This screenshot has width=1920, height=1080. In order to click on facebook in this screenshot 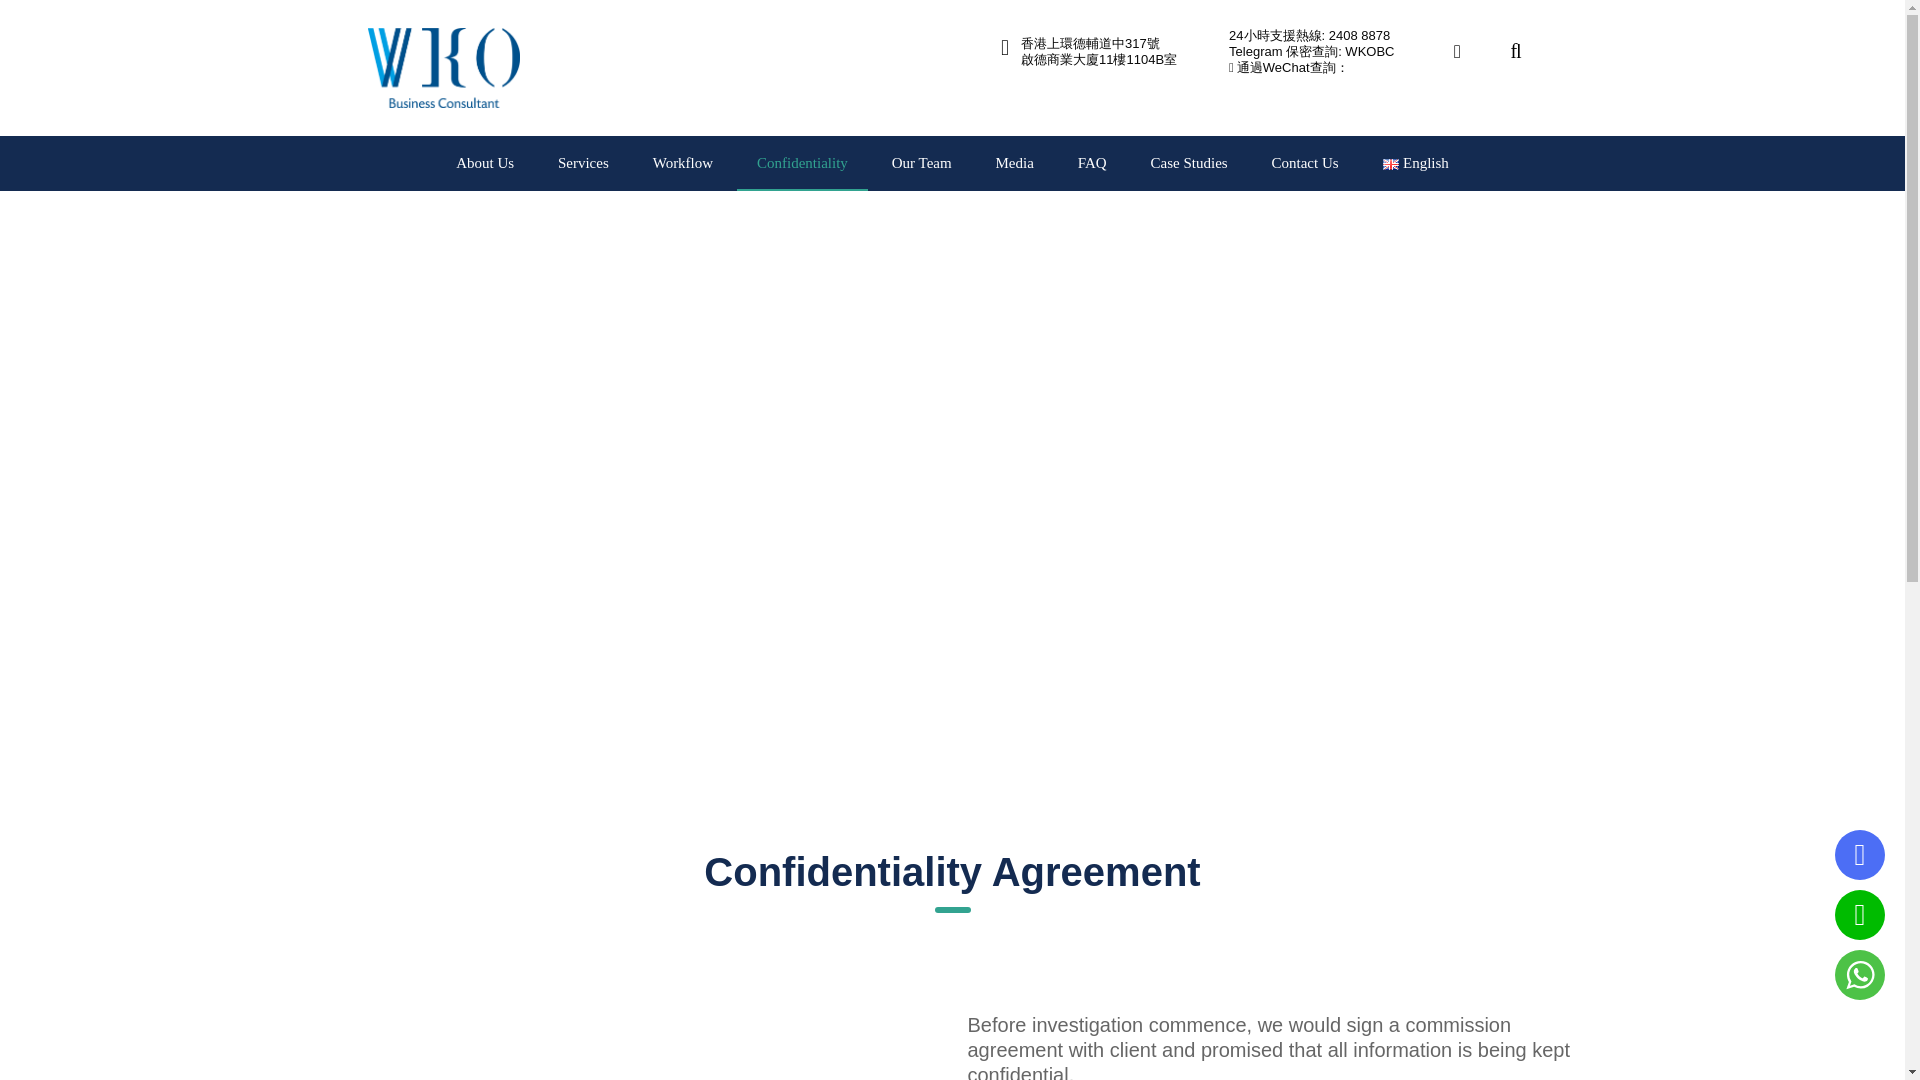, I will do `click(1456, 52)`.